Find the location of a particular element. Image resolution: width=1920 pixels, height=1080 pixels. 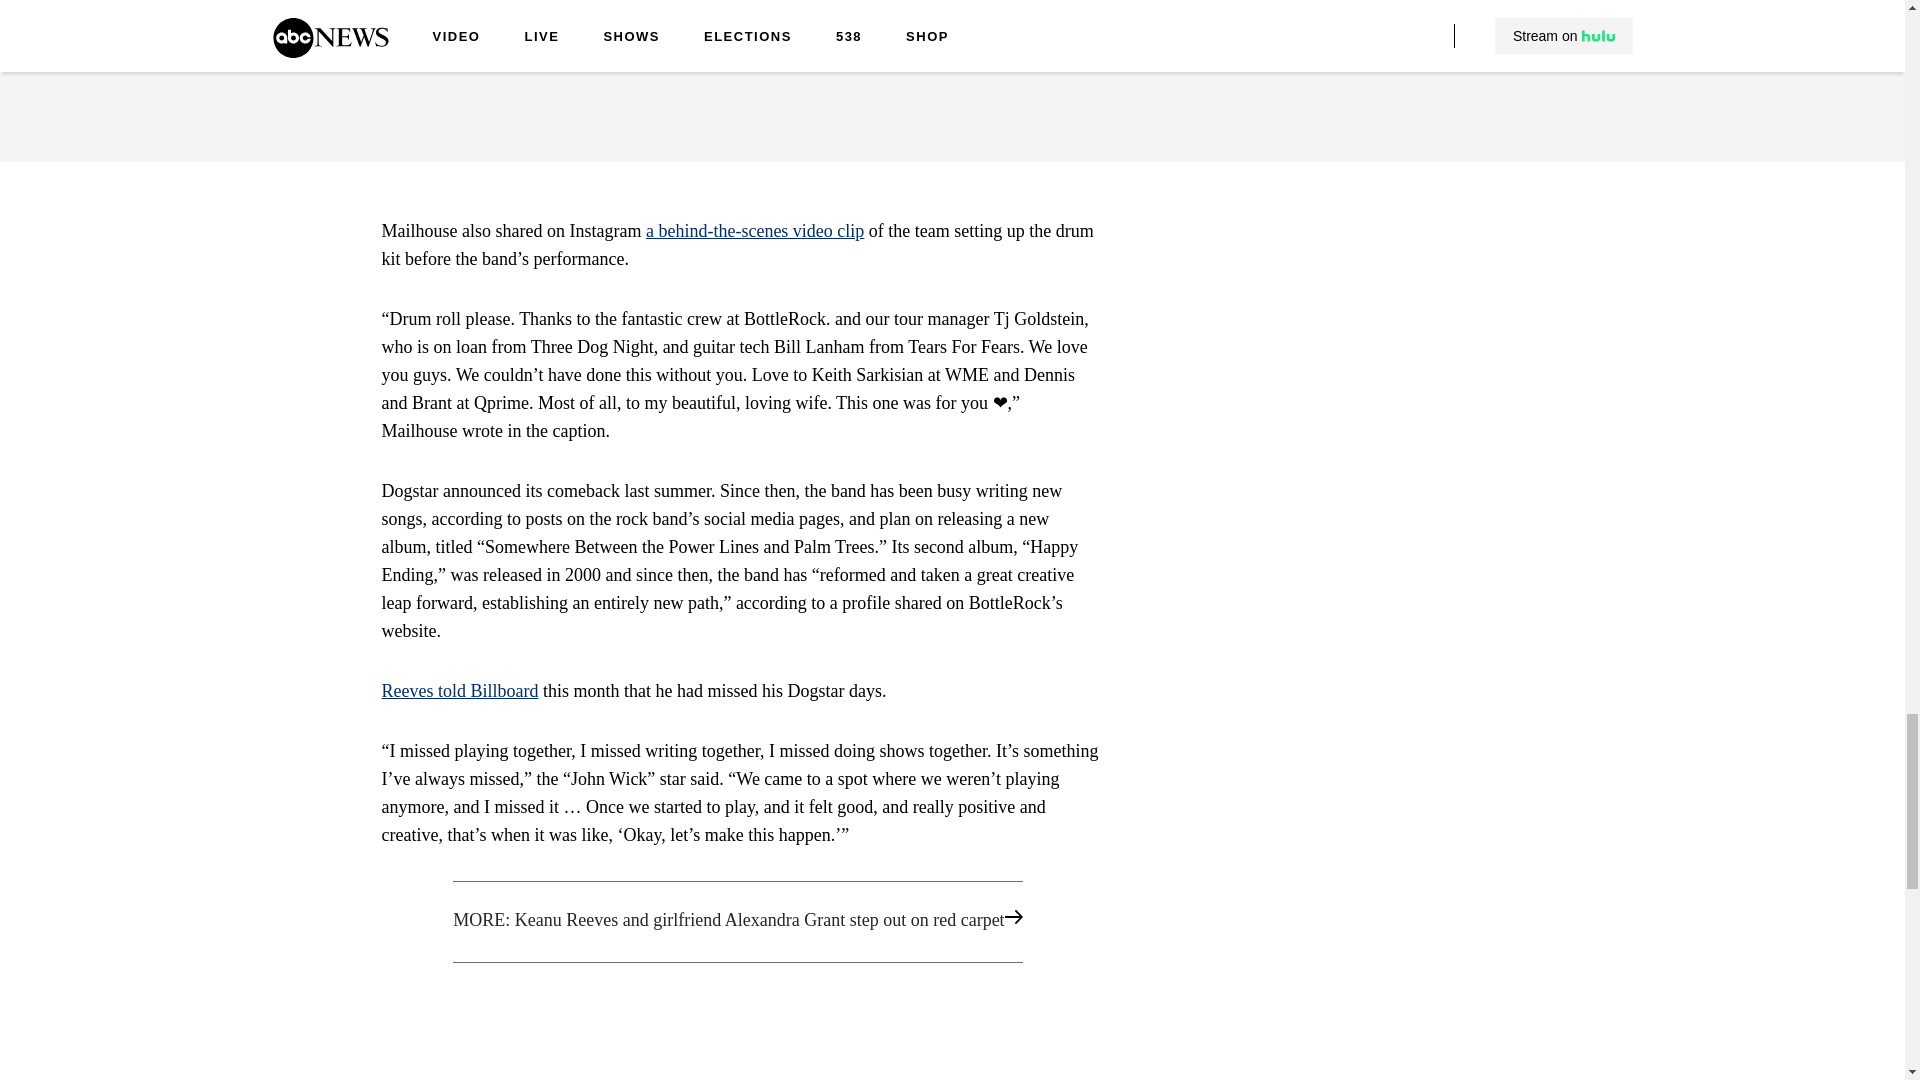

Keanu Reeves to star in Hulu's 'Devil in the White City' is located at coordinates (740, 30).